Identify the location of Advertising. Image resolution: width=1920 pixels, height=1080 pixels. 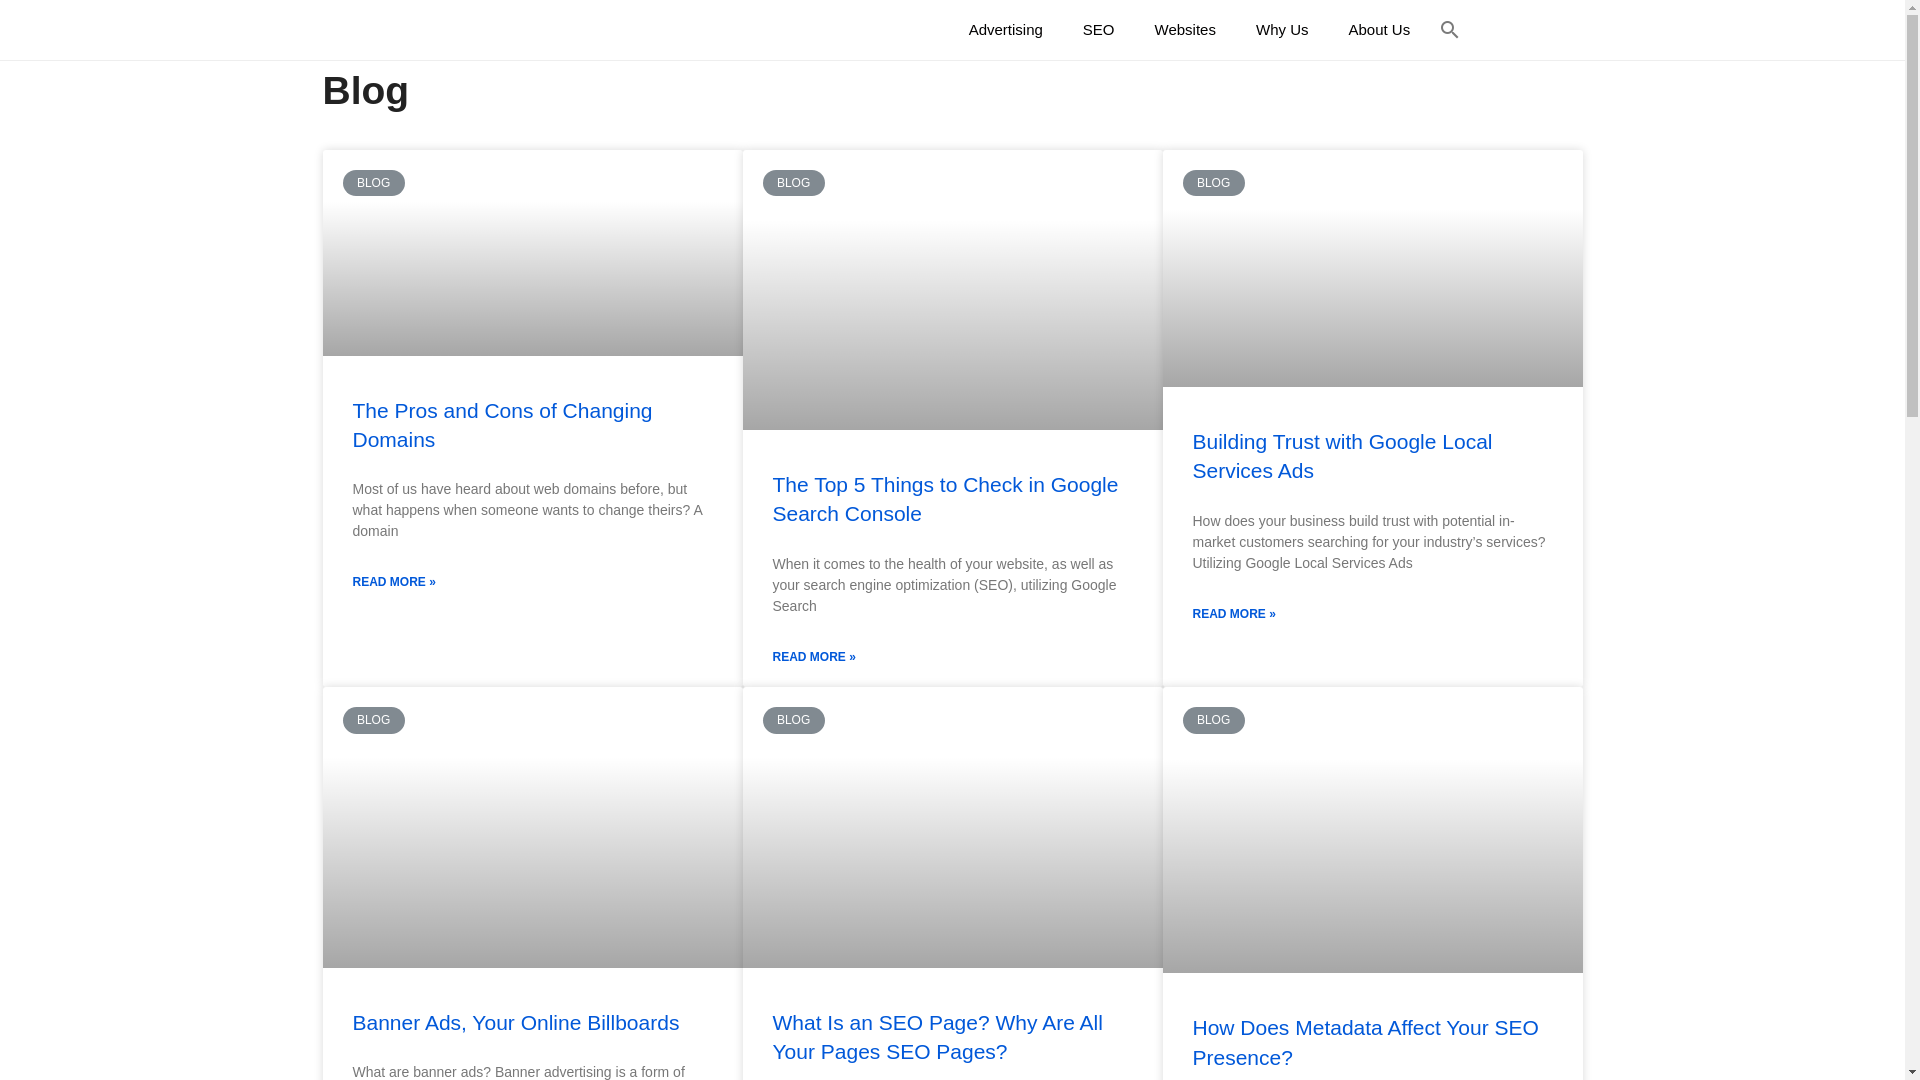
(1006, 30).